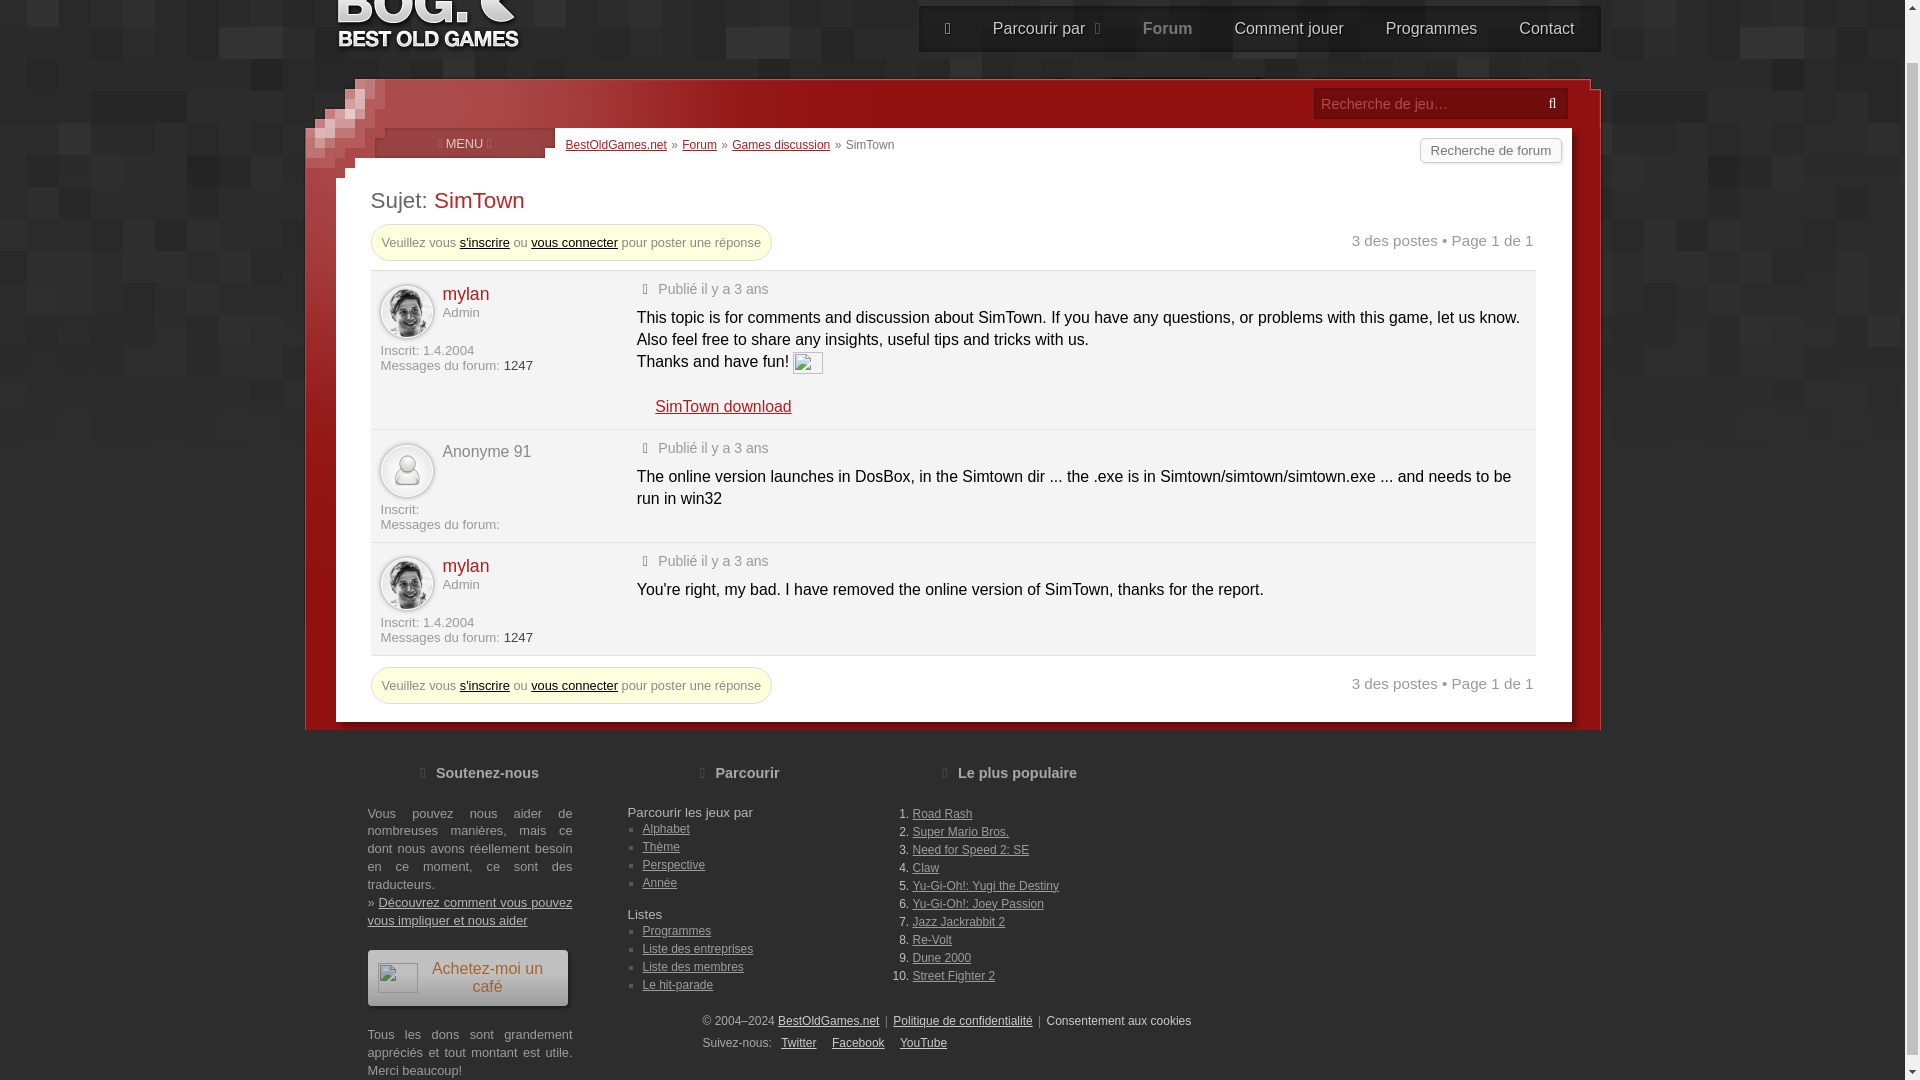 This screenshot has height=1080, width=1920. I want to click on vous connecter, so click(574, 684).